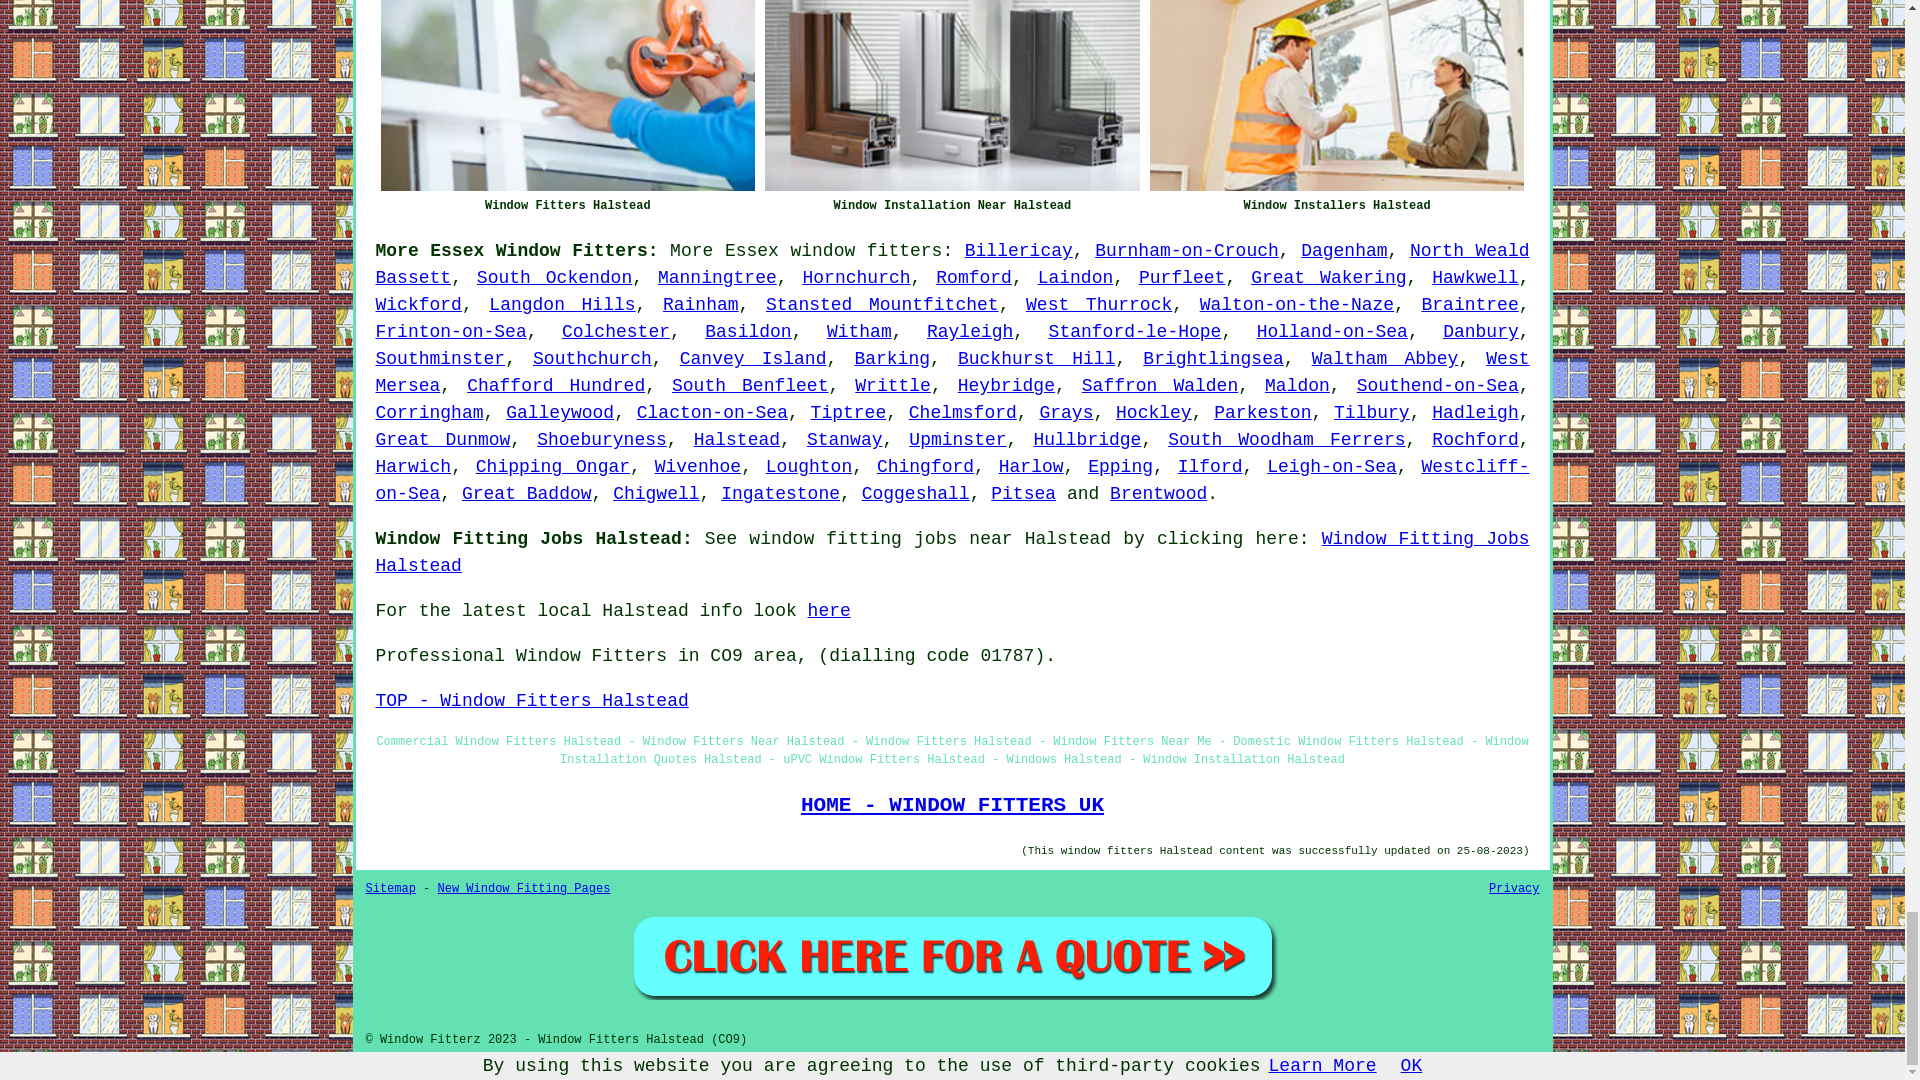 This screenshot has height=1080, width=1920. I want to click on Window Installers Halstead UK, so click(1337, 96).